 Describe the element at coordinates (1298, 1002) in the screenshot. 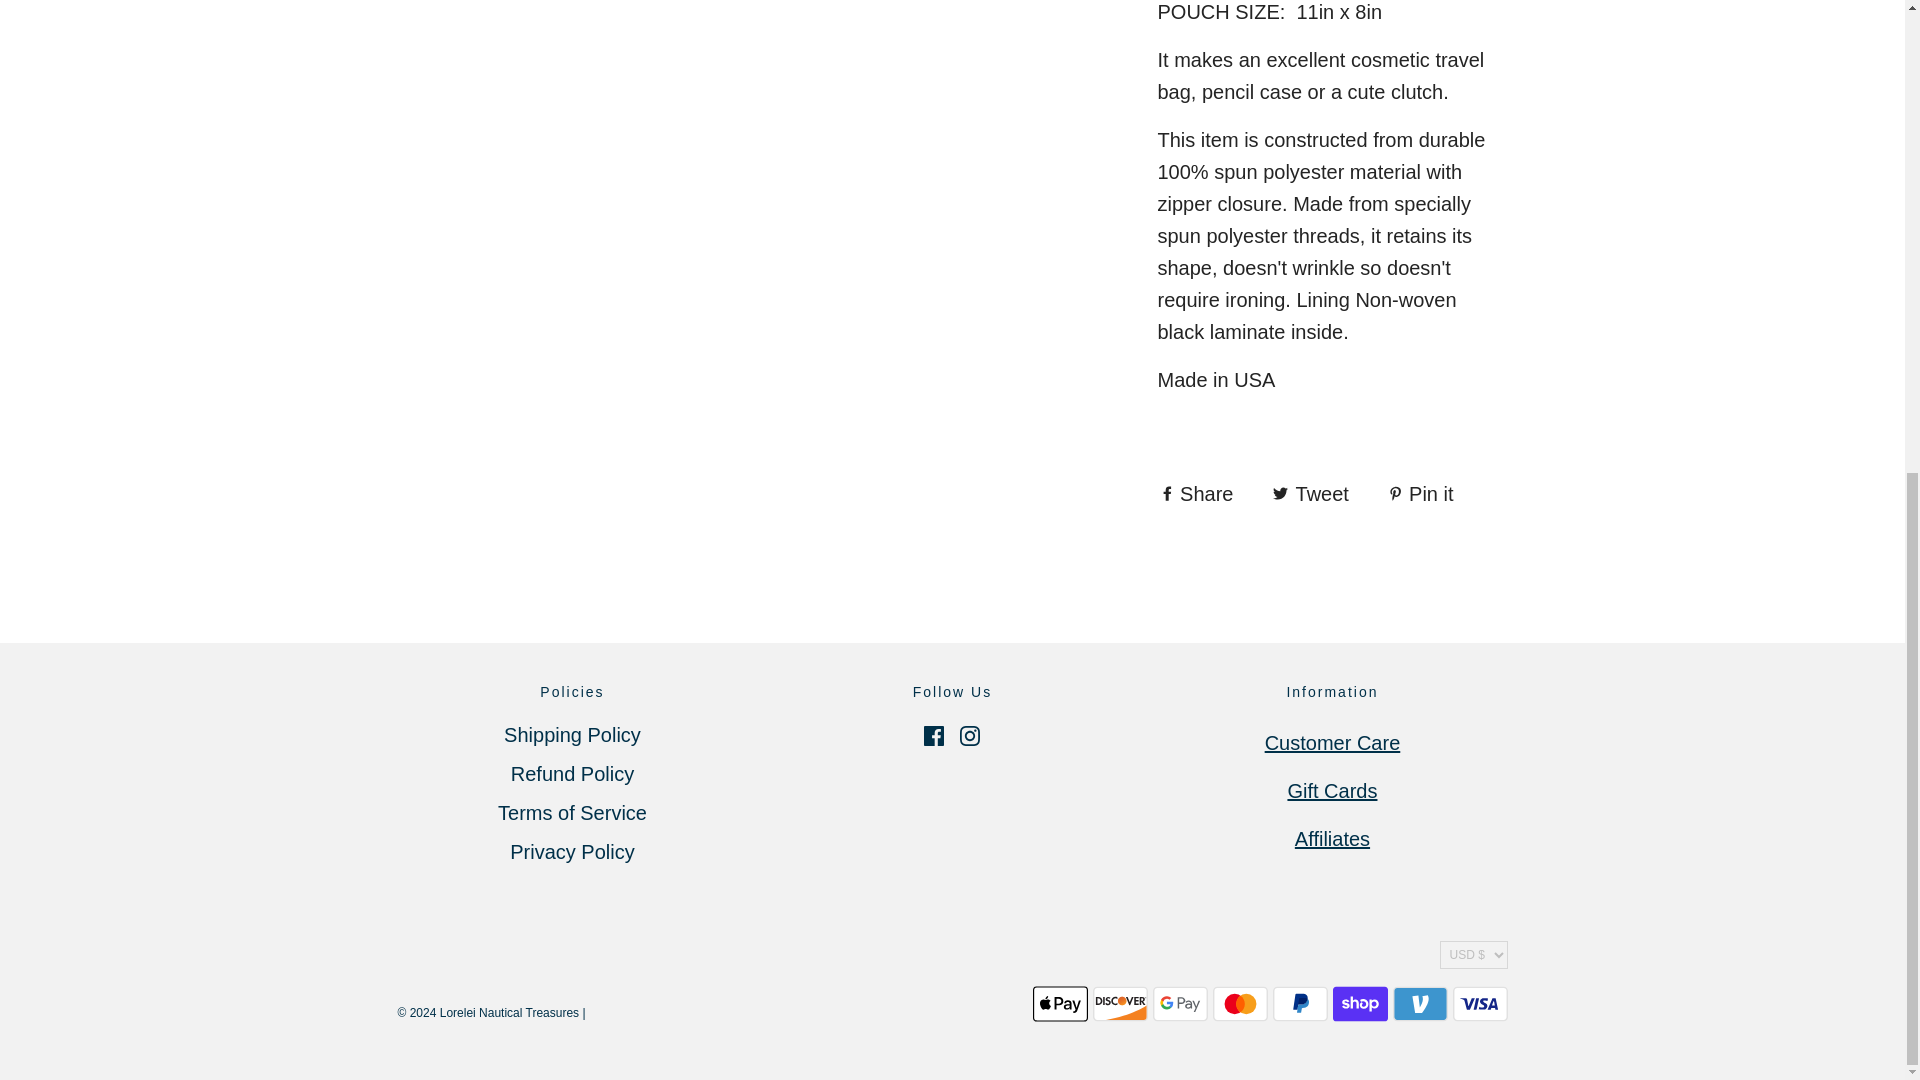

I see `PayPal` at that location.